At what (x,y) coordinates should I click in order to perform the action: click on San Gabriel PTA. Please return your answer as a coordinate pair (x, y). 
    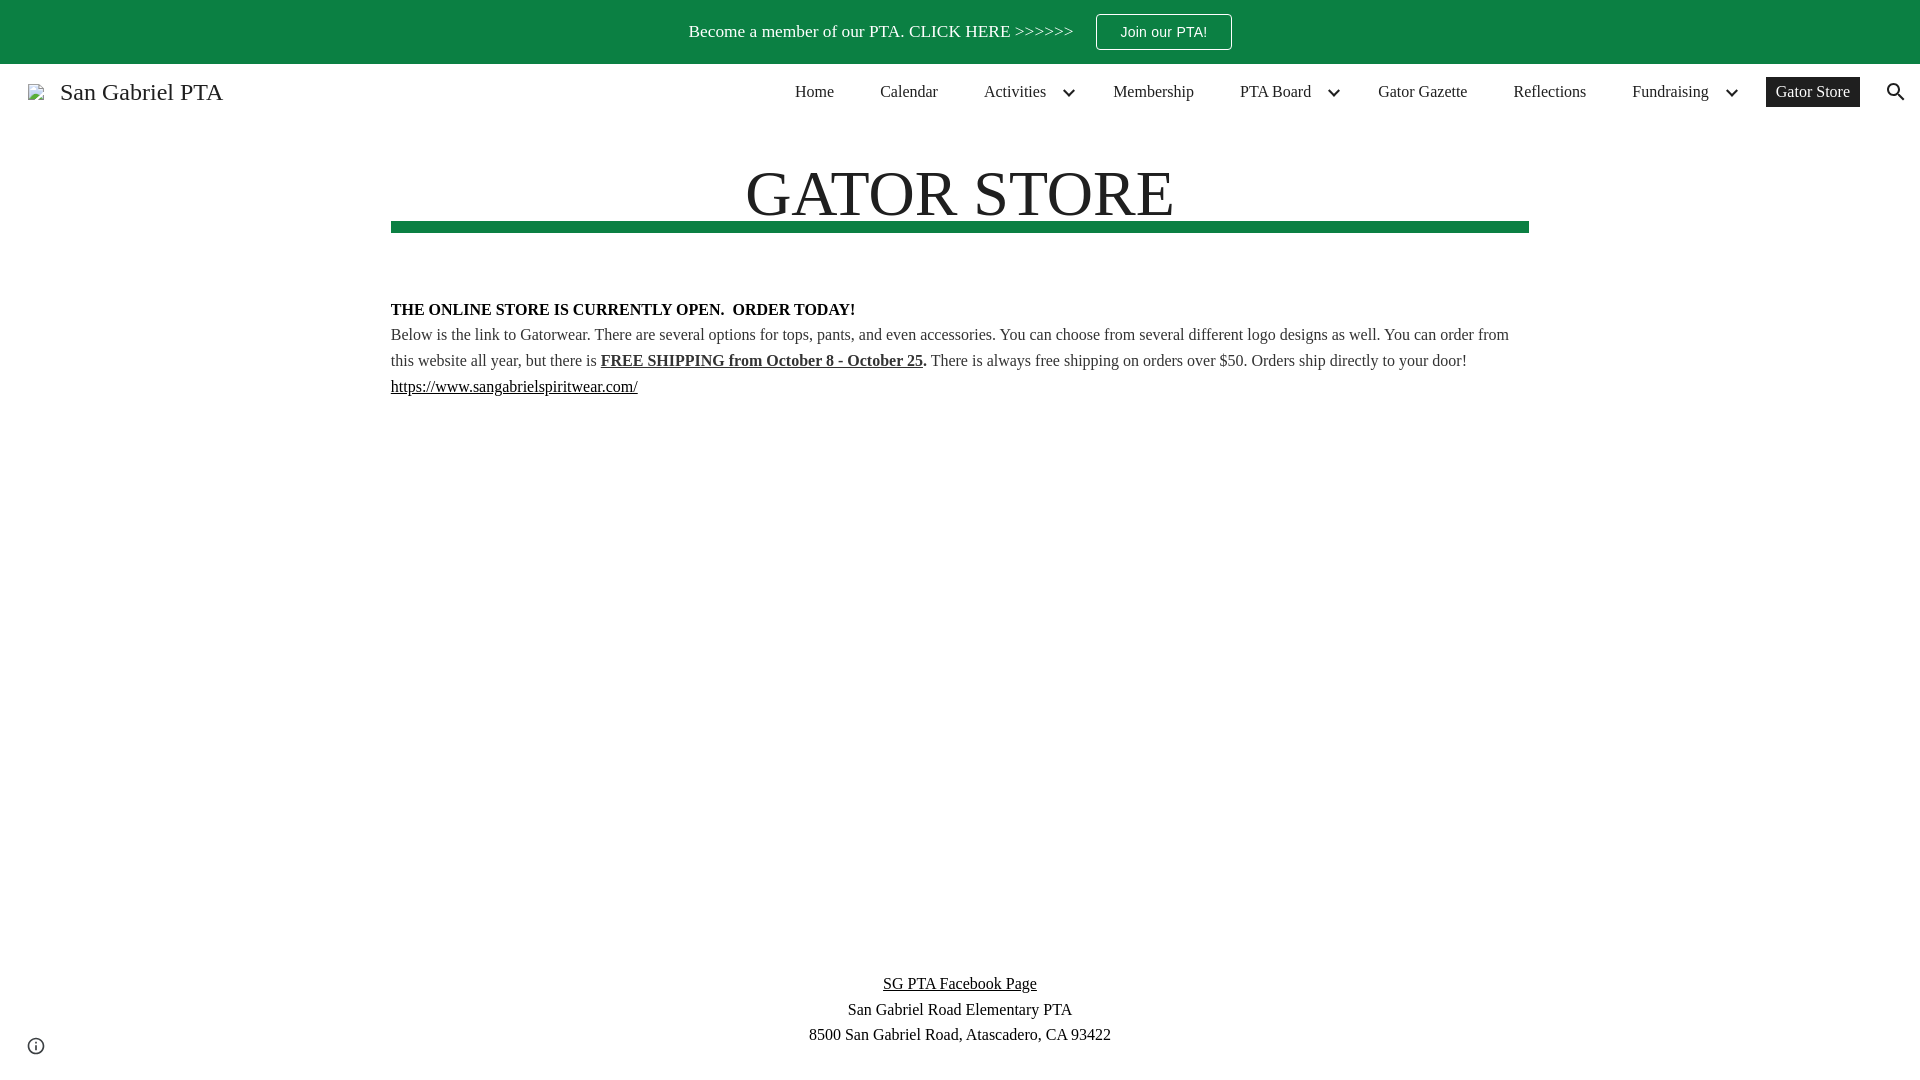
    Looking at the image, I should click on (124, 89).